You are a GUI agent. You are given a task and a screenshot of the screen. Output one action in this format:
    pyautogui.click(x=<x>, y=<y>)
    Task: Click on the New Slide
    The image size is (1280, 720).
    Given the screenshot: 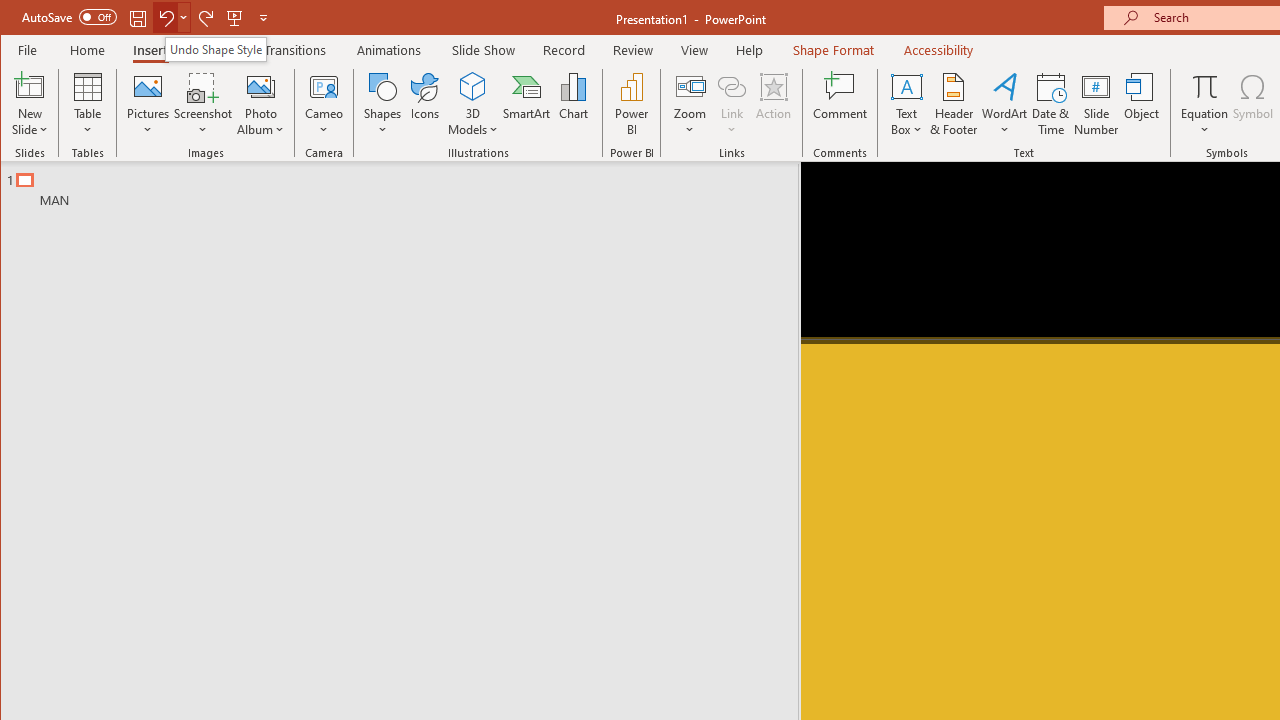 What is the action you would take?
    pyautogui.click(x=30, y=104)
    